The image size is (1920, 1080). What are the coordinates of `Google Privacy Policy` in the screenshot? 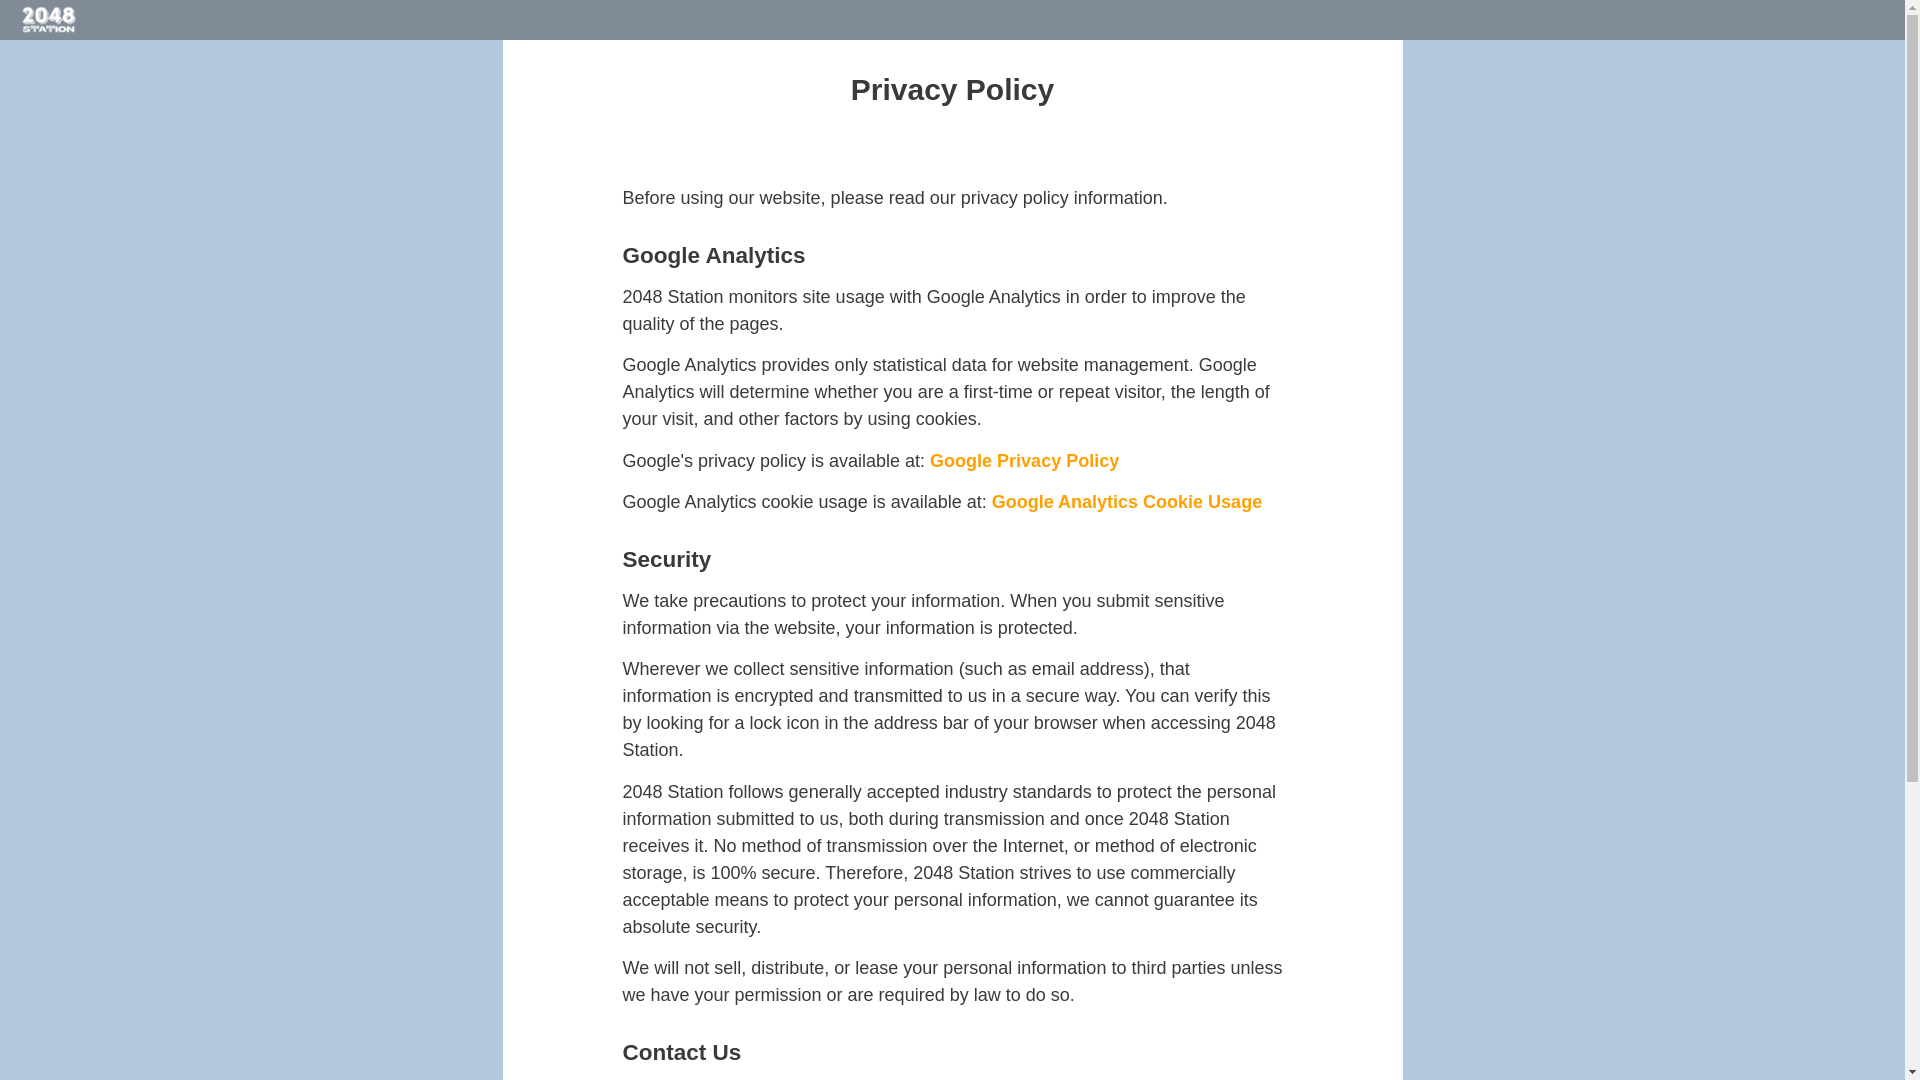 It's located at (1024, 460).